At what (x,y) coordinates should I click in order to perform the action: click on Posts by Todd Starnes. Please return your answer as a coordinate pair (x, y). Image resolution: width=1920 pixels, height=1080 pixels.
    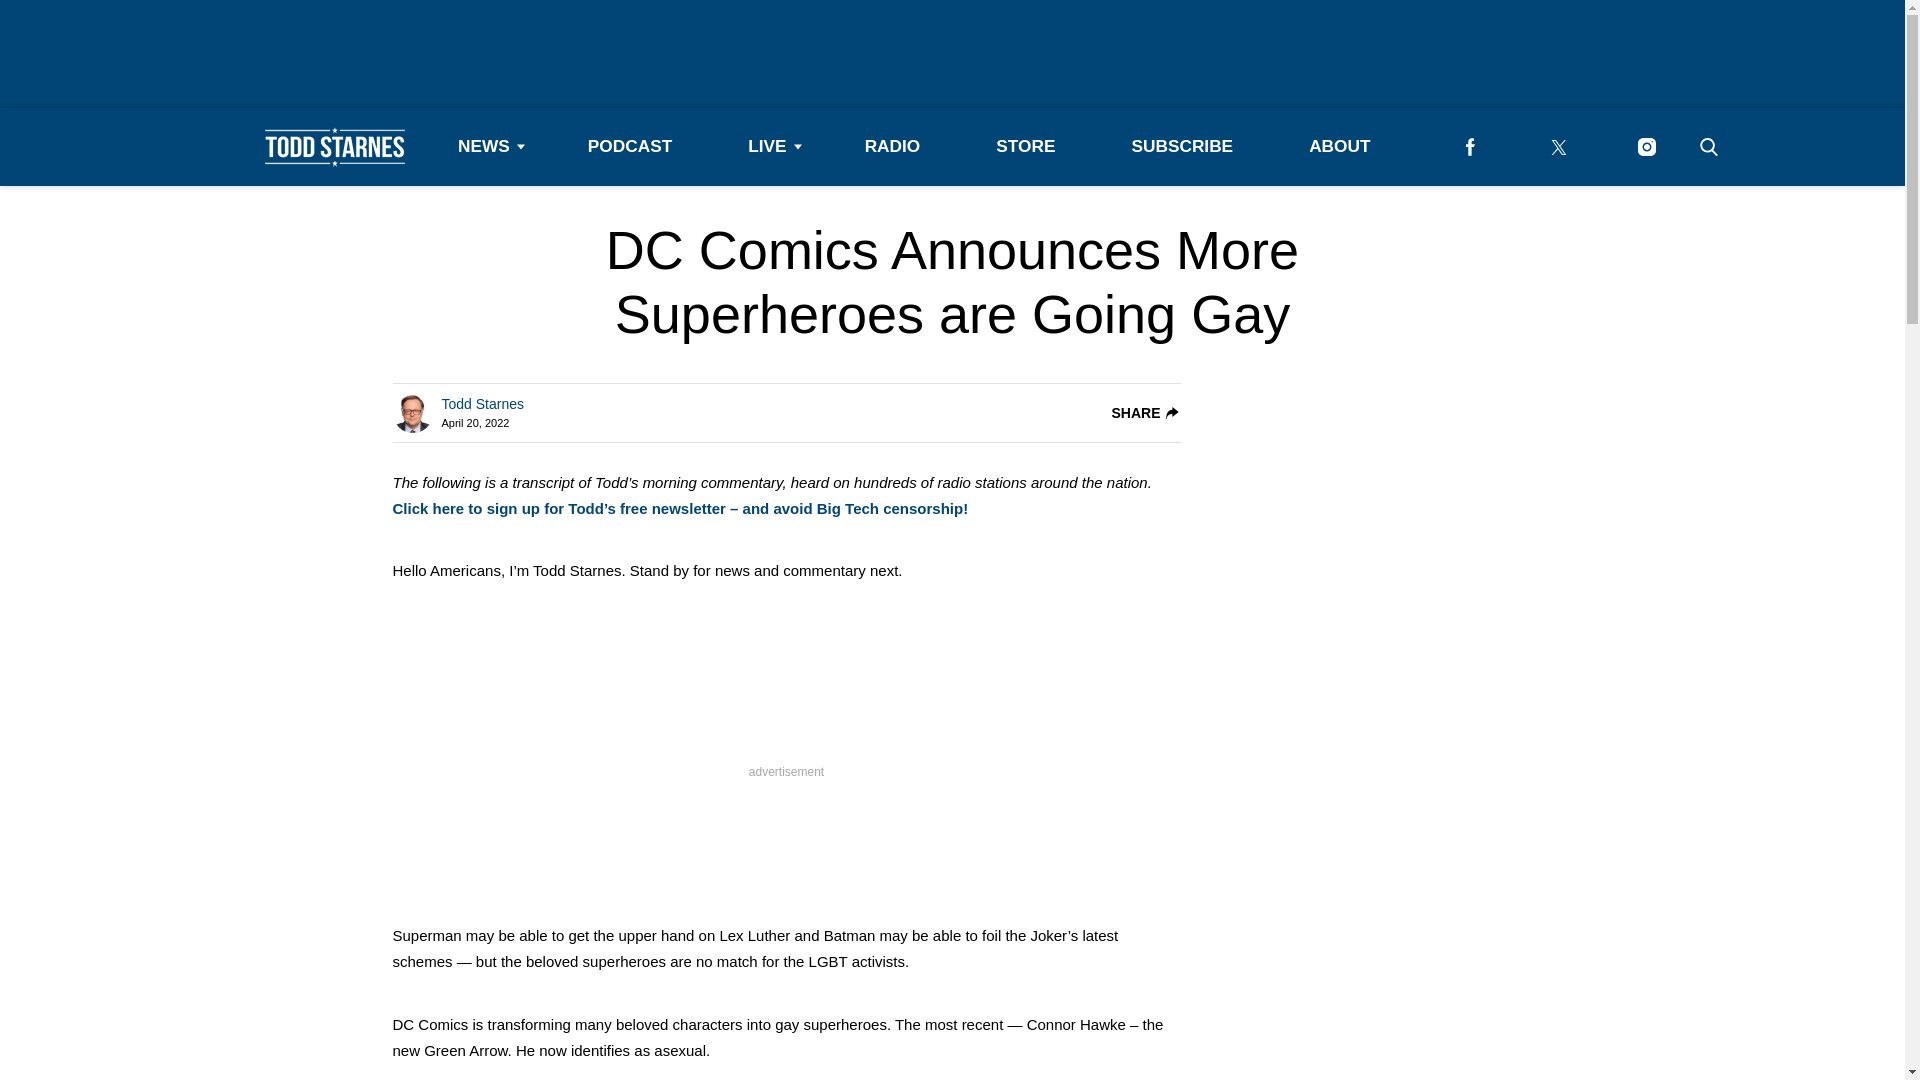
    Looking at the image, I should click on (482, 404).